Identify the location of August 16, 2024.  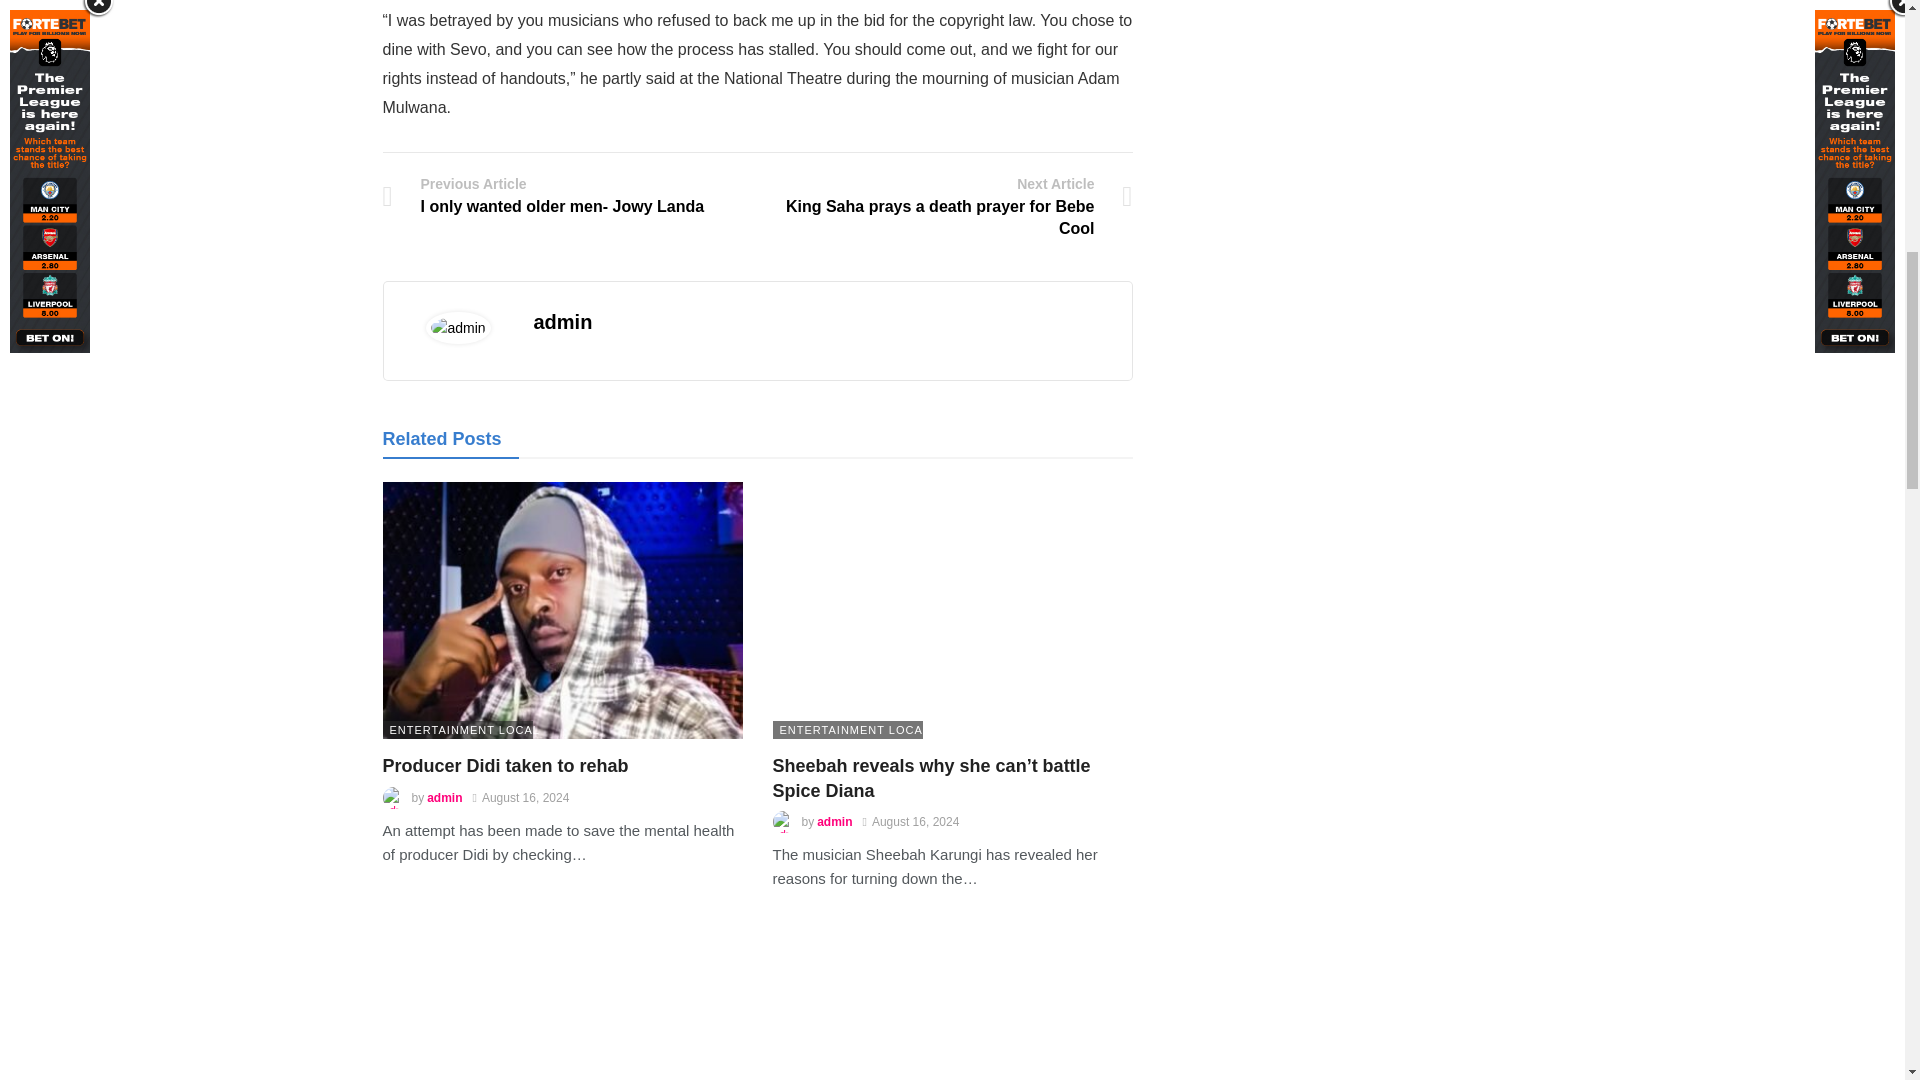
(562, 610).